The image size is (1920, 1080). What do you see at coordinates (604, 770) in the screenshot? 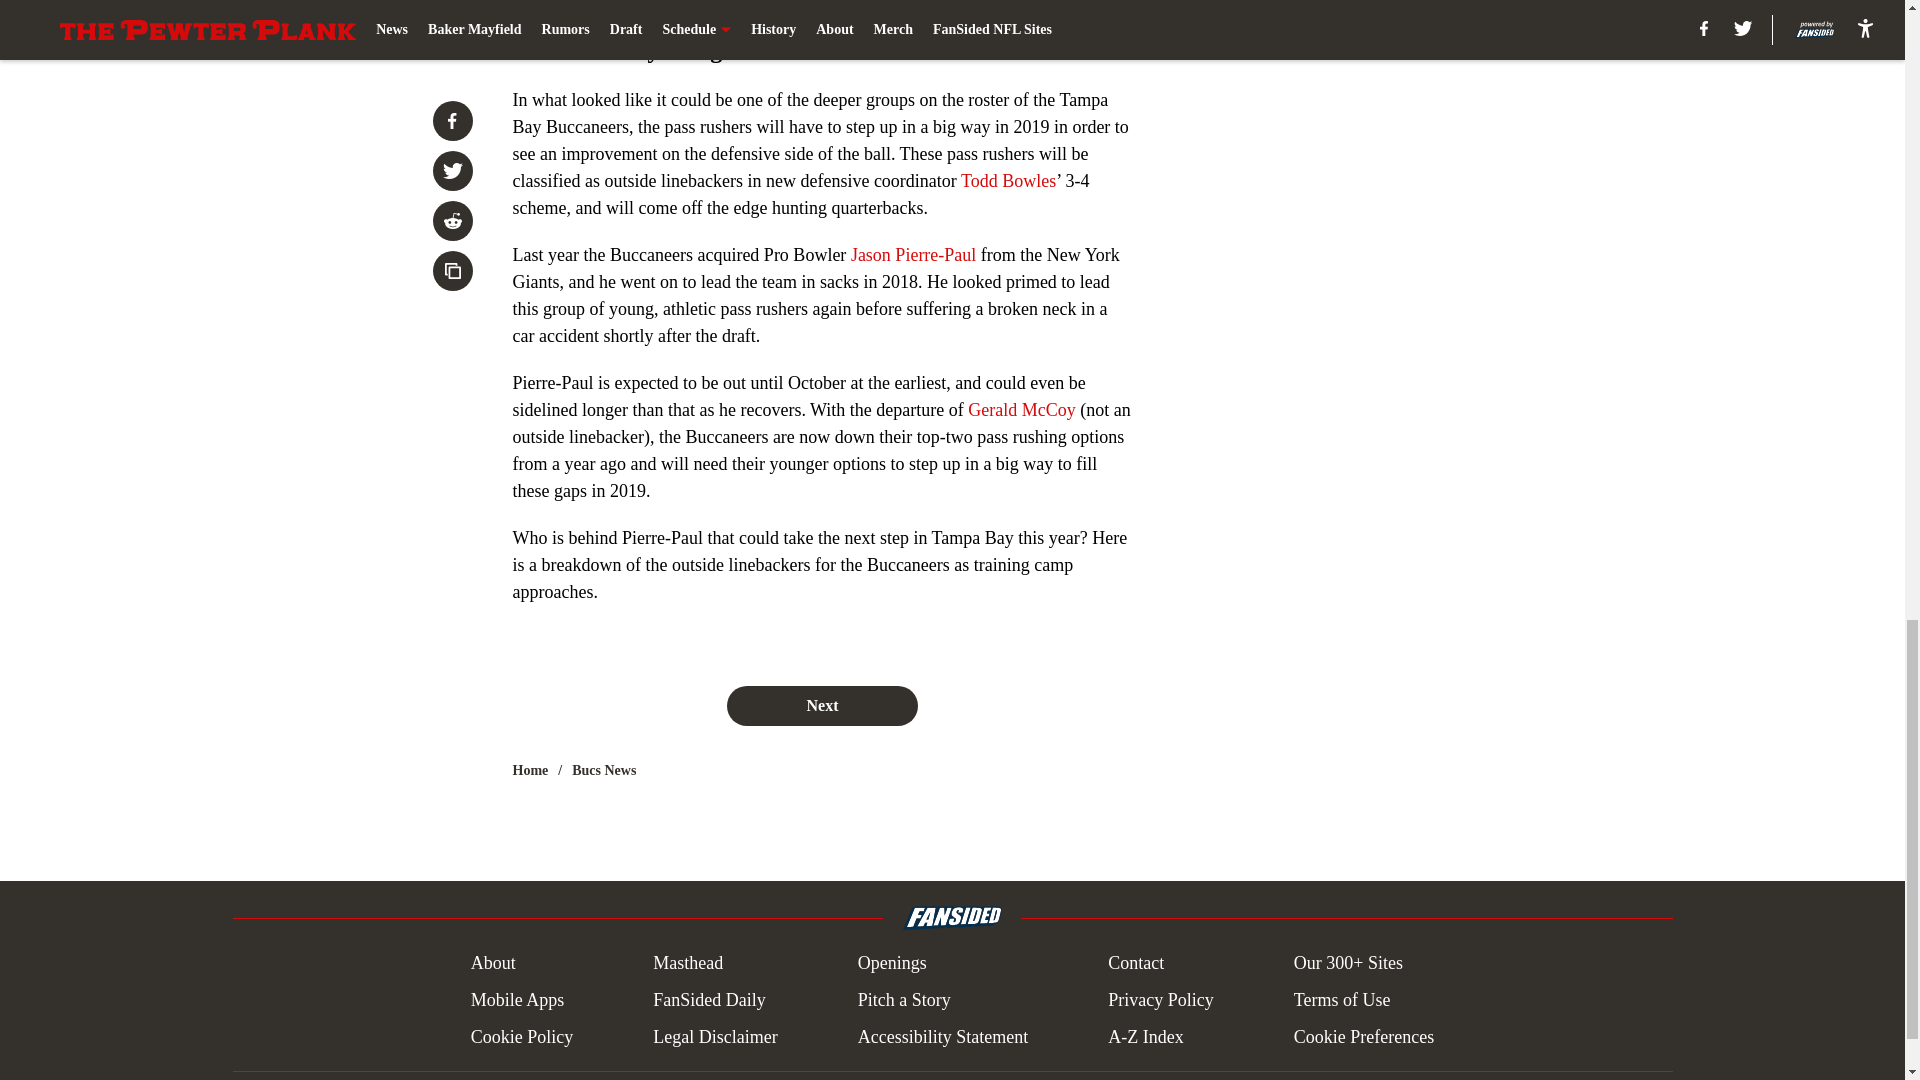
I see `Bucs News` at bounding box center [604, 770].